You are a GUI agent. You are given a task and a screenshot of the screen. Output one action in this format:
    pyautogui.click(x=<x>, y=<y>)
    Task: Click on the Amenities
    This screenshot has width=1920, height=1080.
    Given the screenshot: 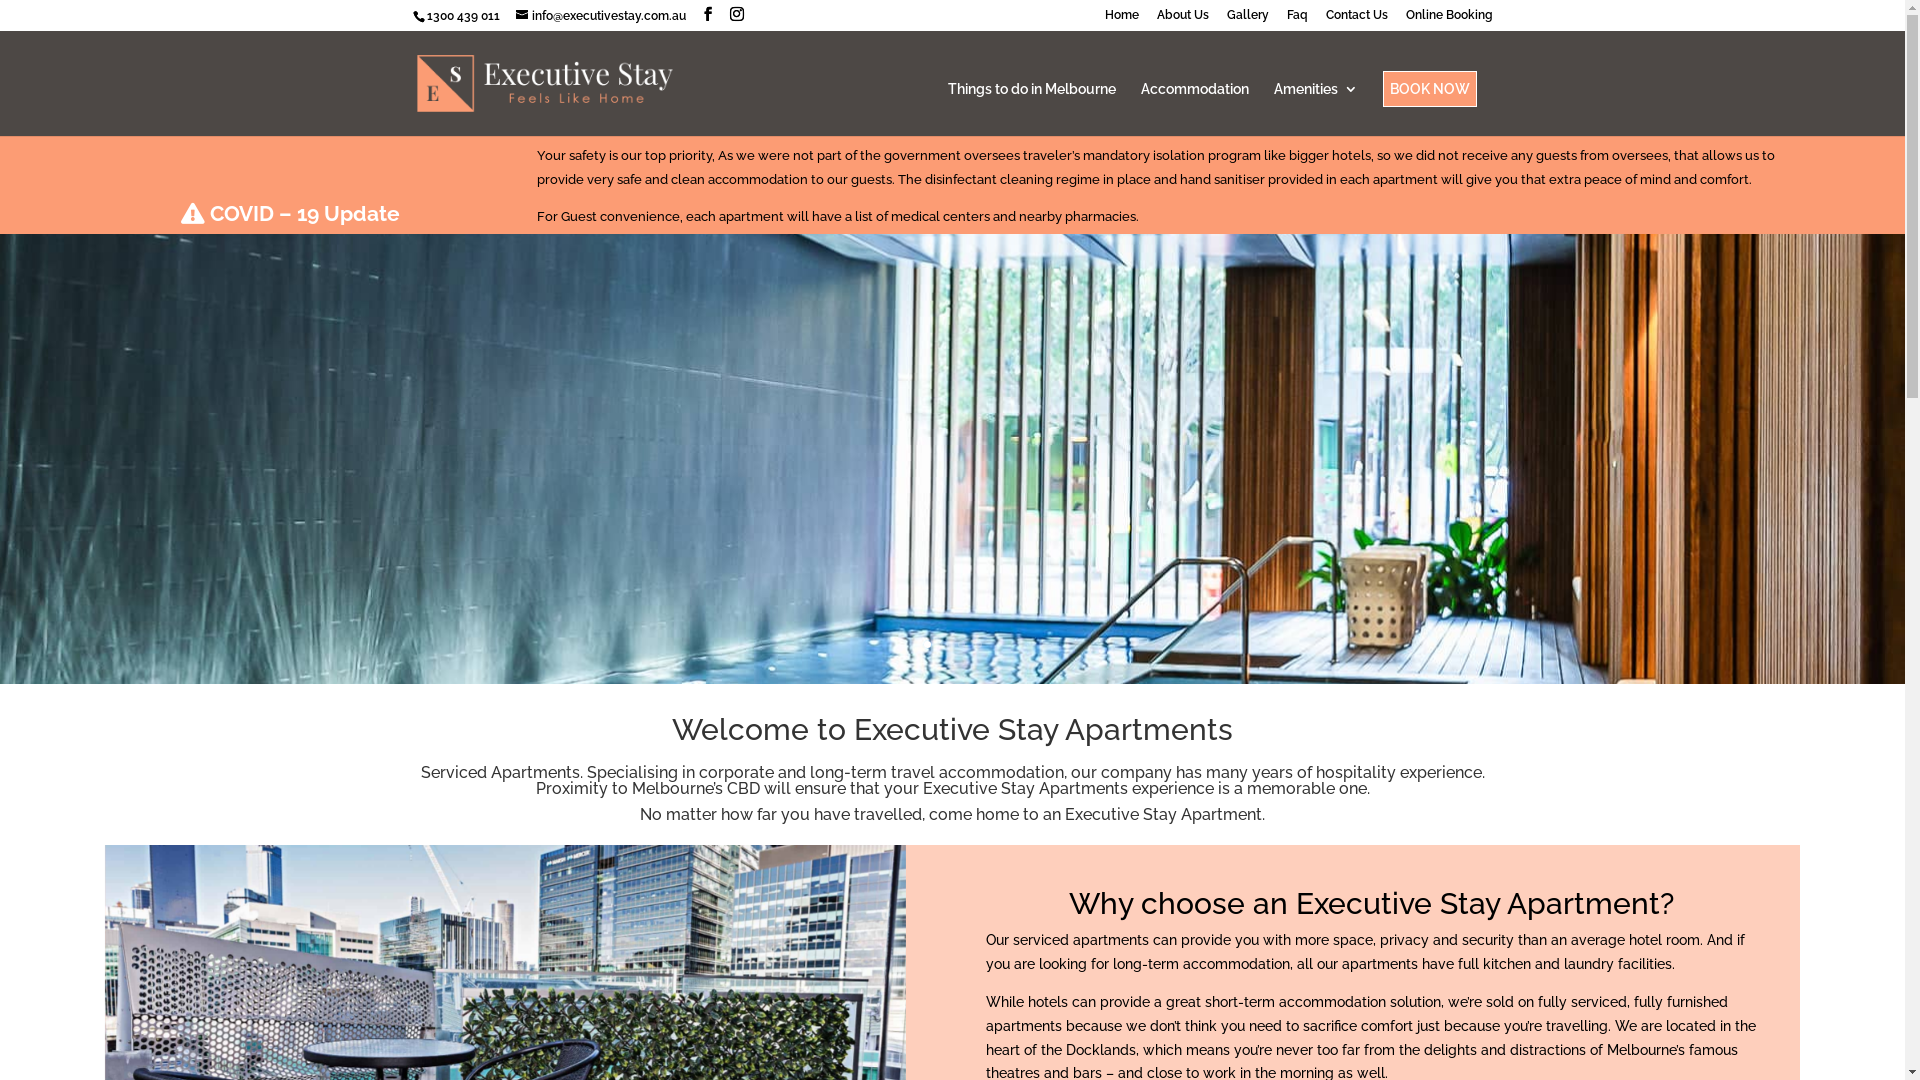 What is the action you would take?
    pyautogui.click(x=1316, y=109)
    